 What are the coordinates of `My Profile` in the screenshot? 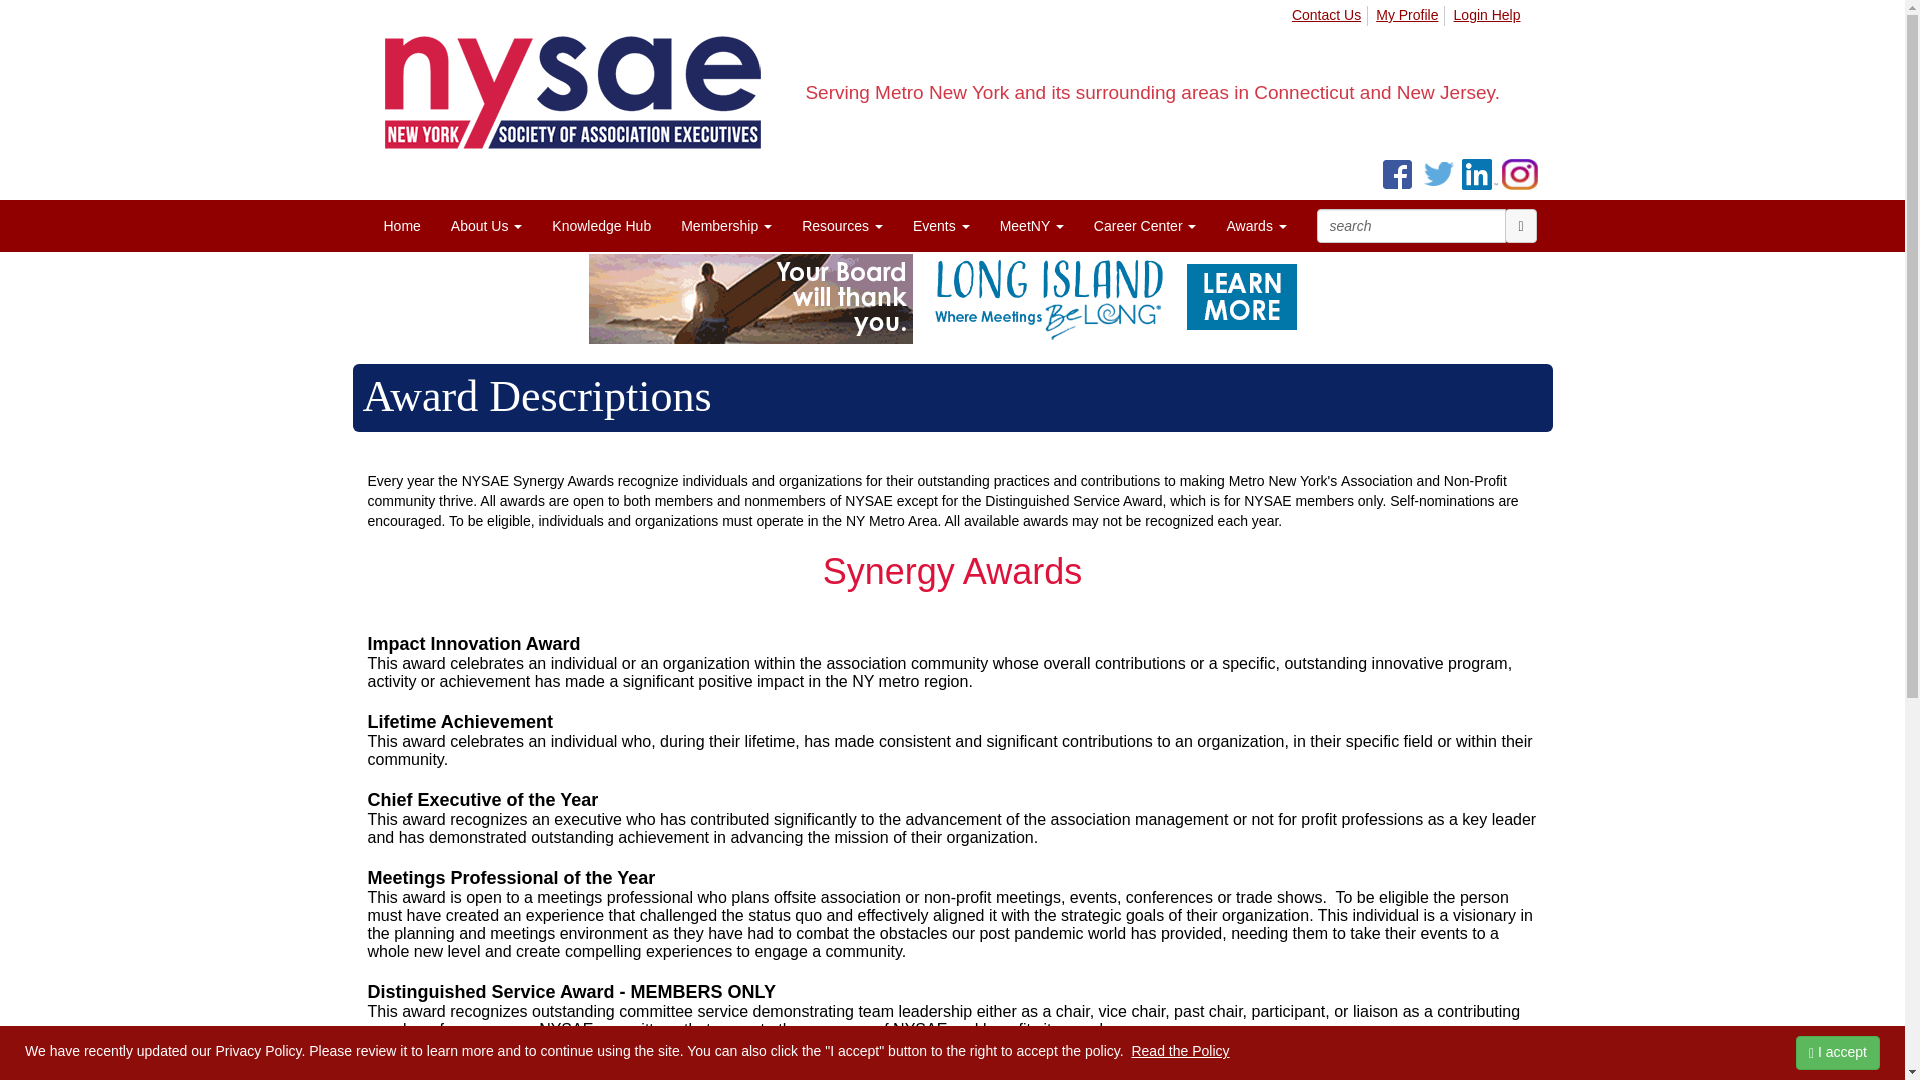 It's located at (1410, 16).